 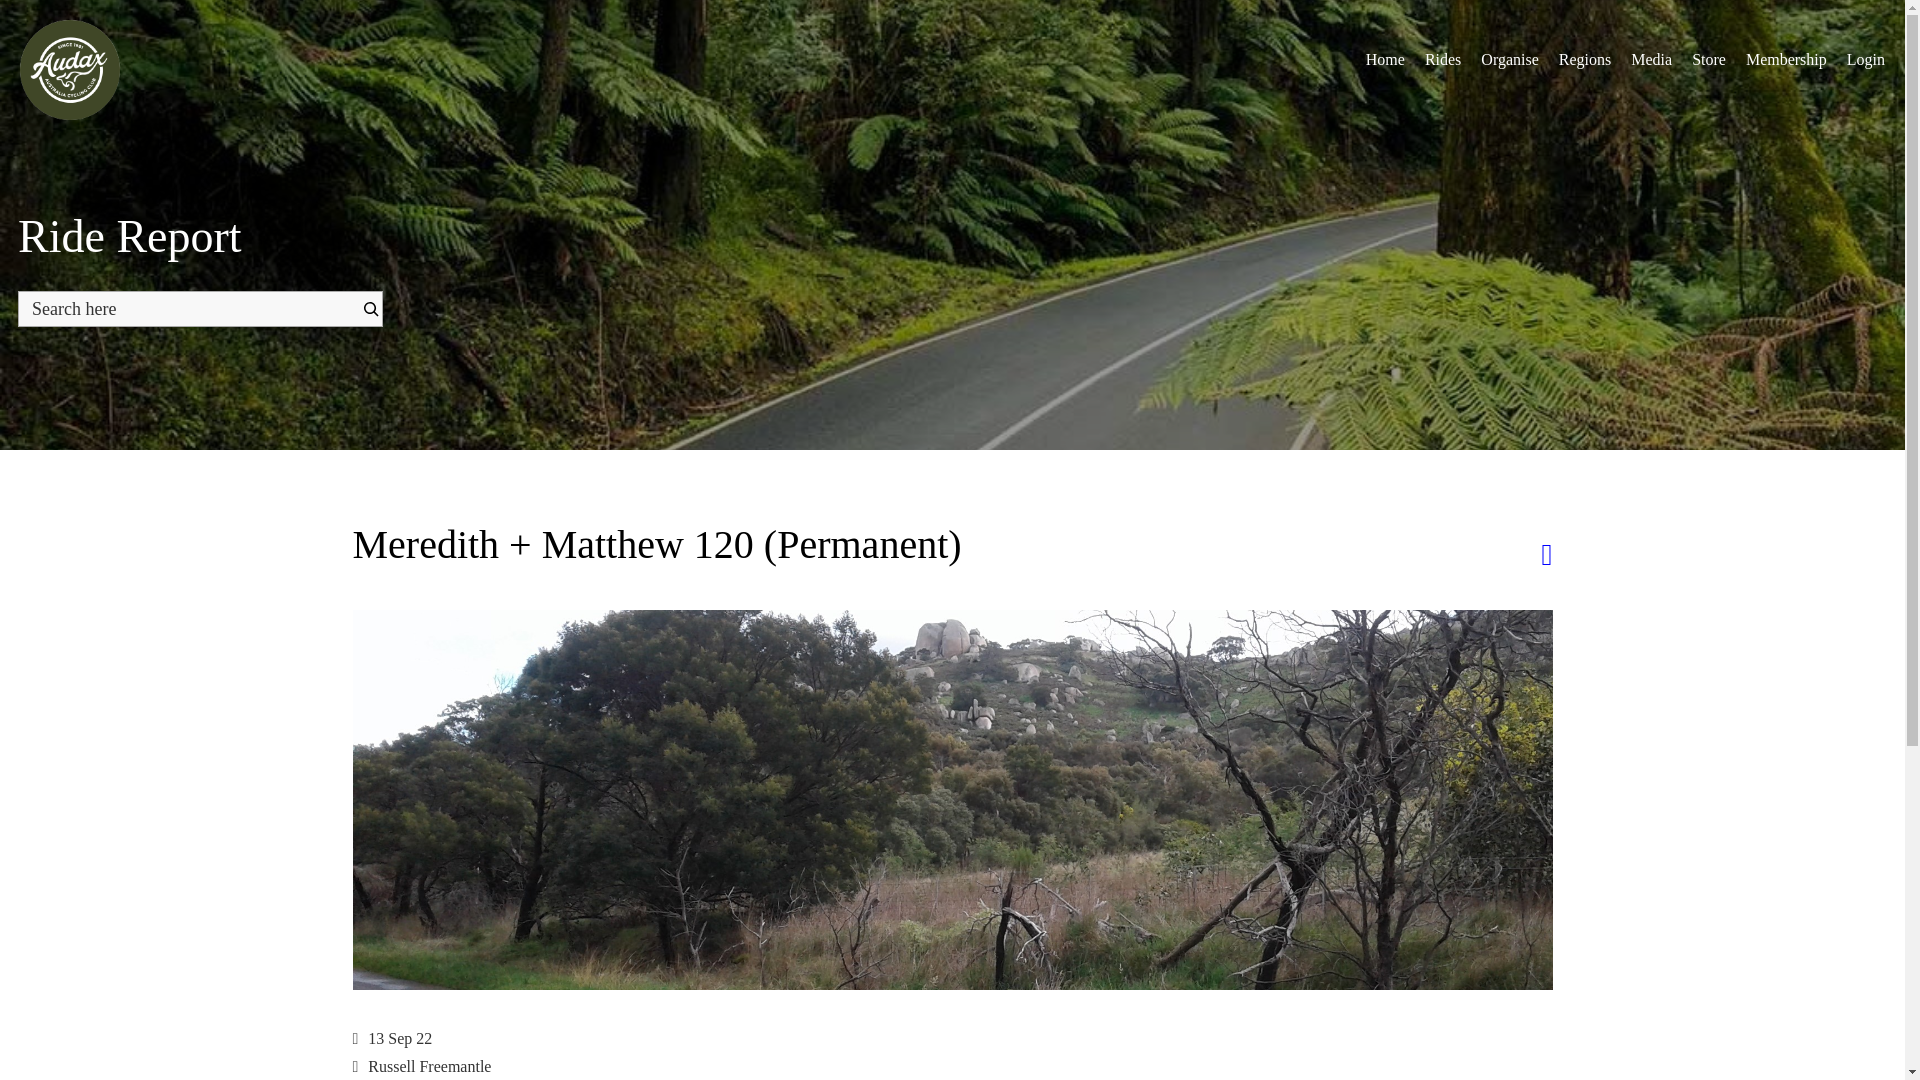 I want to click on Organise, so click(x=1508, y=59).